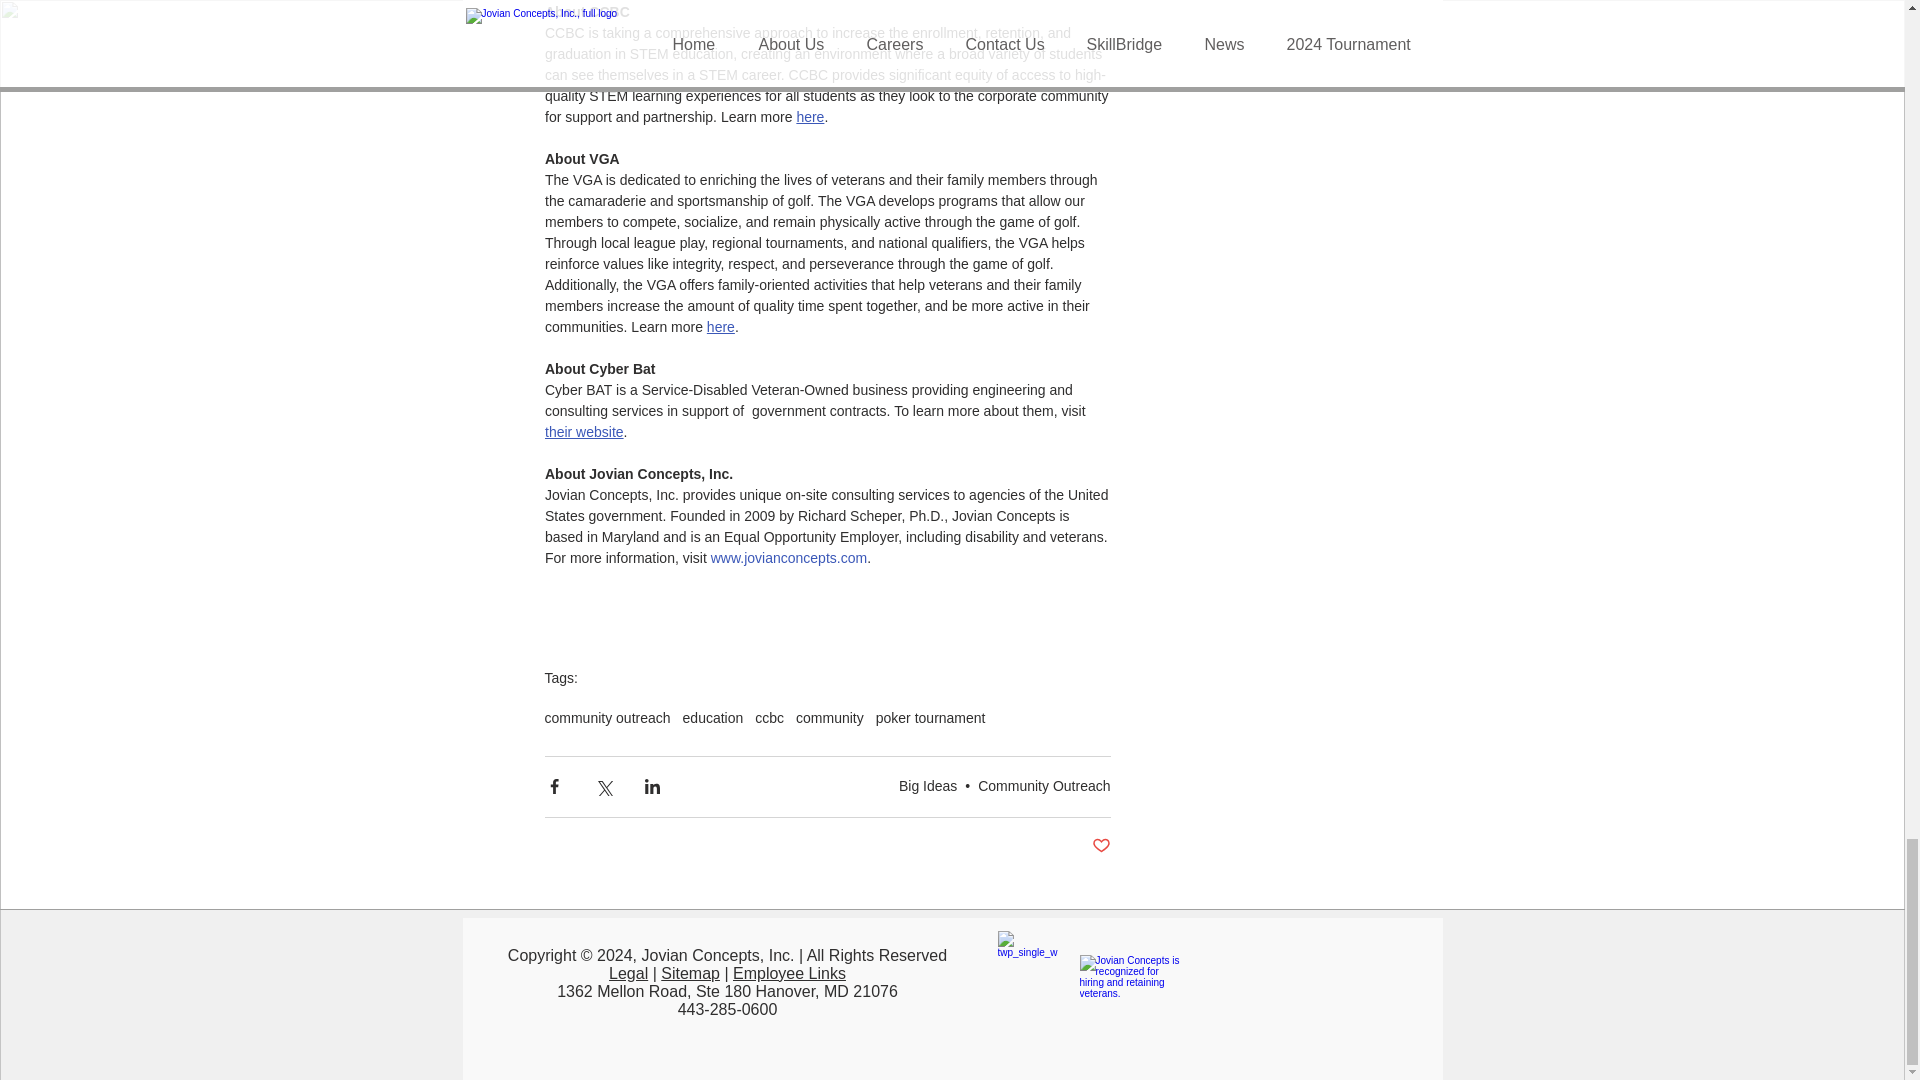 This screenshot has width=1920, height=1080. Describe the element at coordinates (582, 432) in the screenshot. I see `their website` at that location.